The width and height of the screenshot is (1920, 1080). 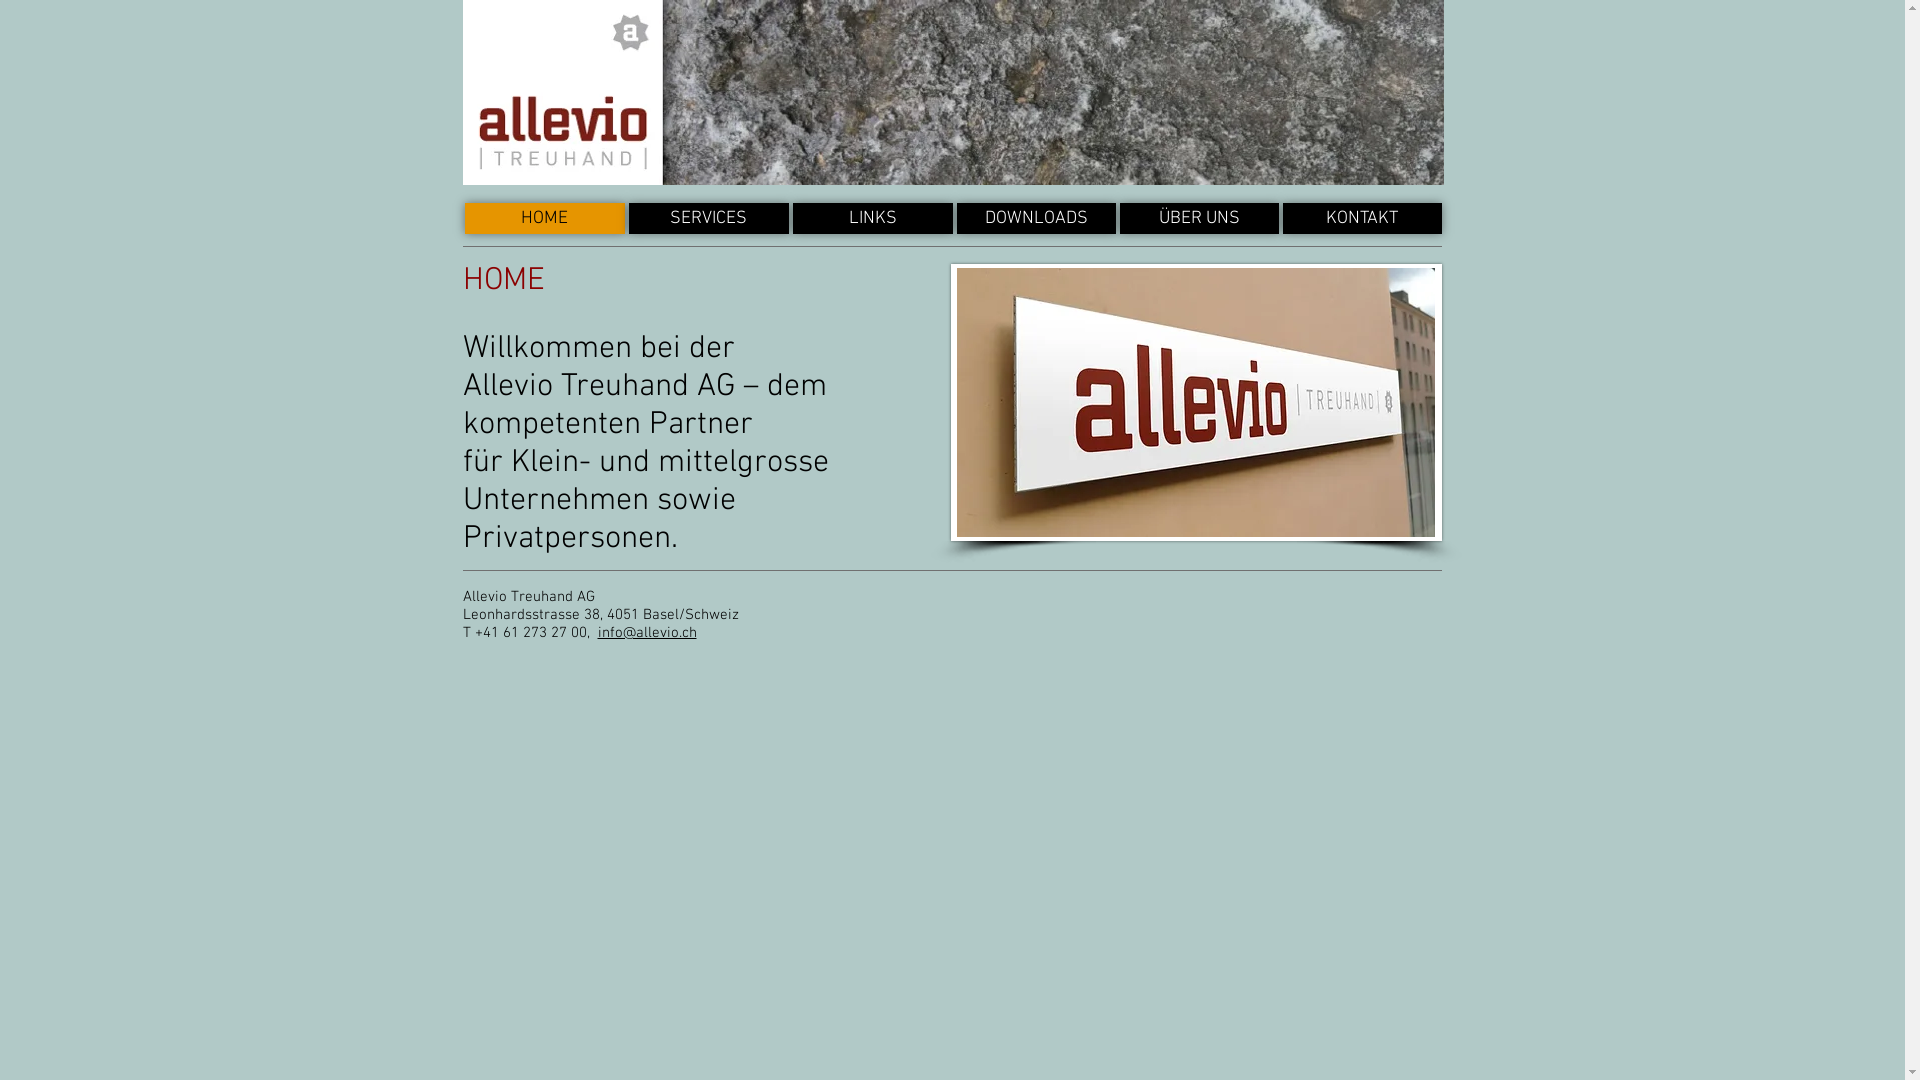 What do you see at coordinates (648, 632) in the screenshot?
I see `info@allevio.ch` at bounding box center [648, 632].